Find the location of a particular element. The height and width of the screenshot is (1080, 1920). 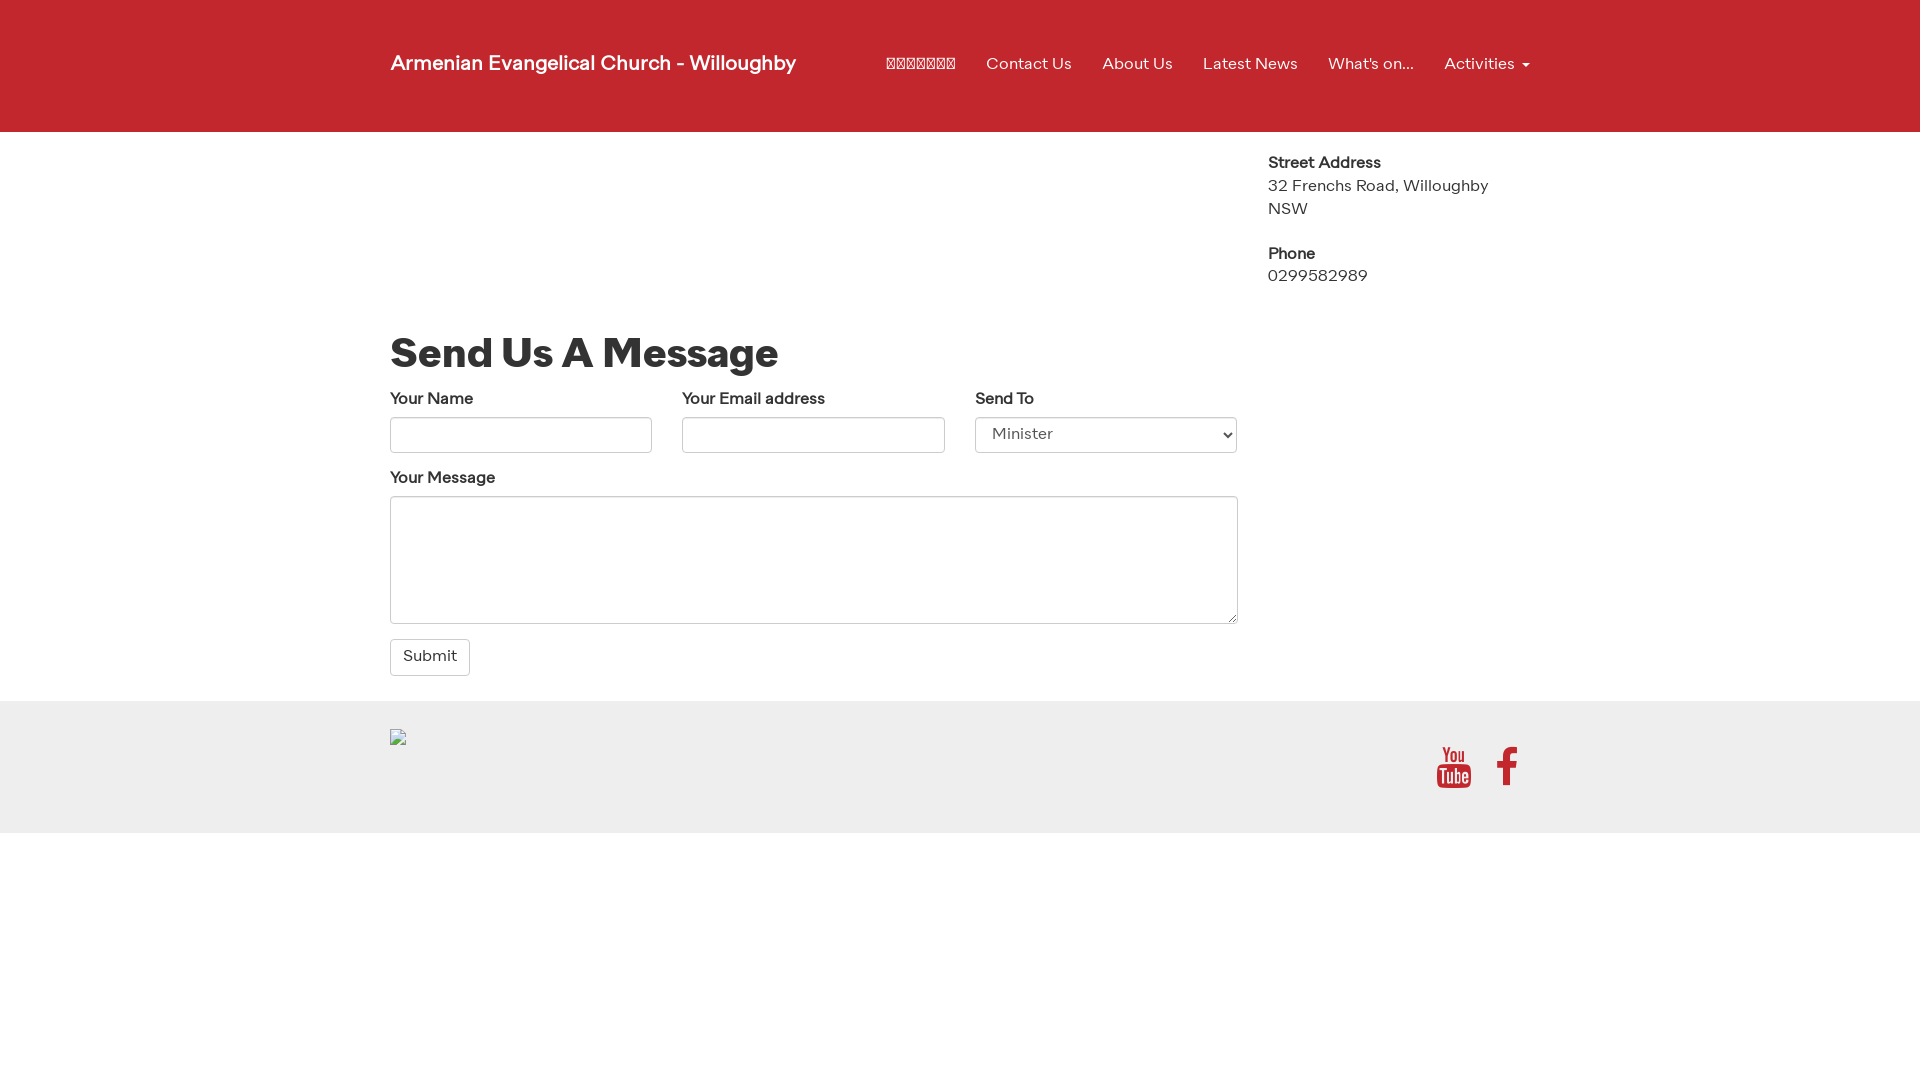

Latest News is located at coordinates (1250, 65).